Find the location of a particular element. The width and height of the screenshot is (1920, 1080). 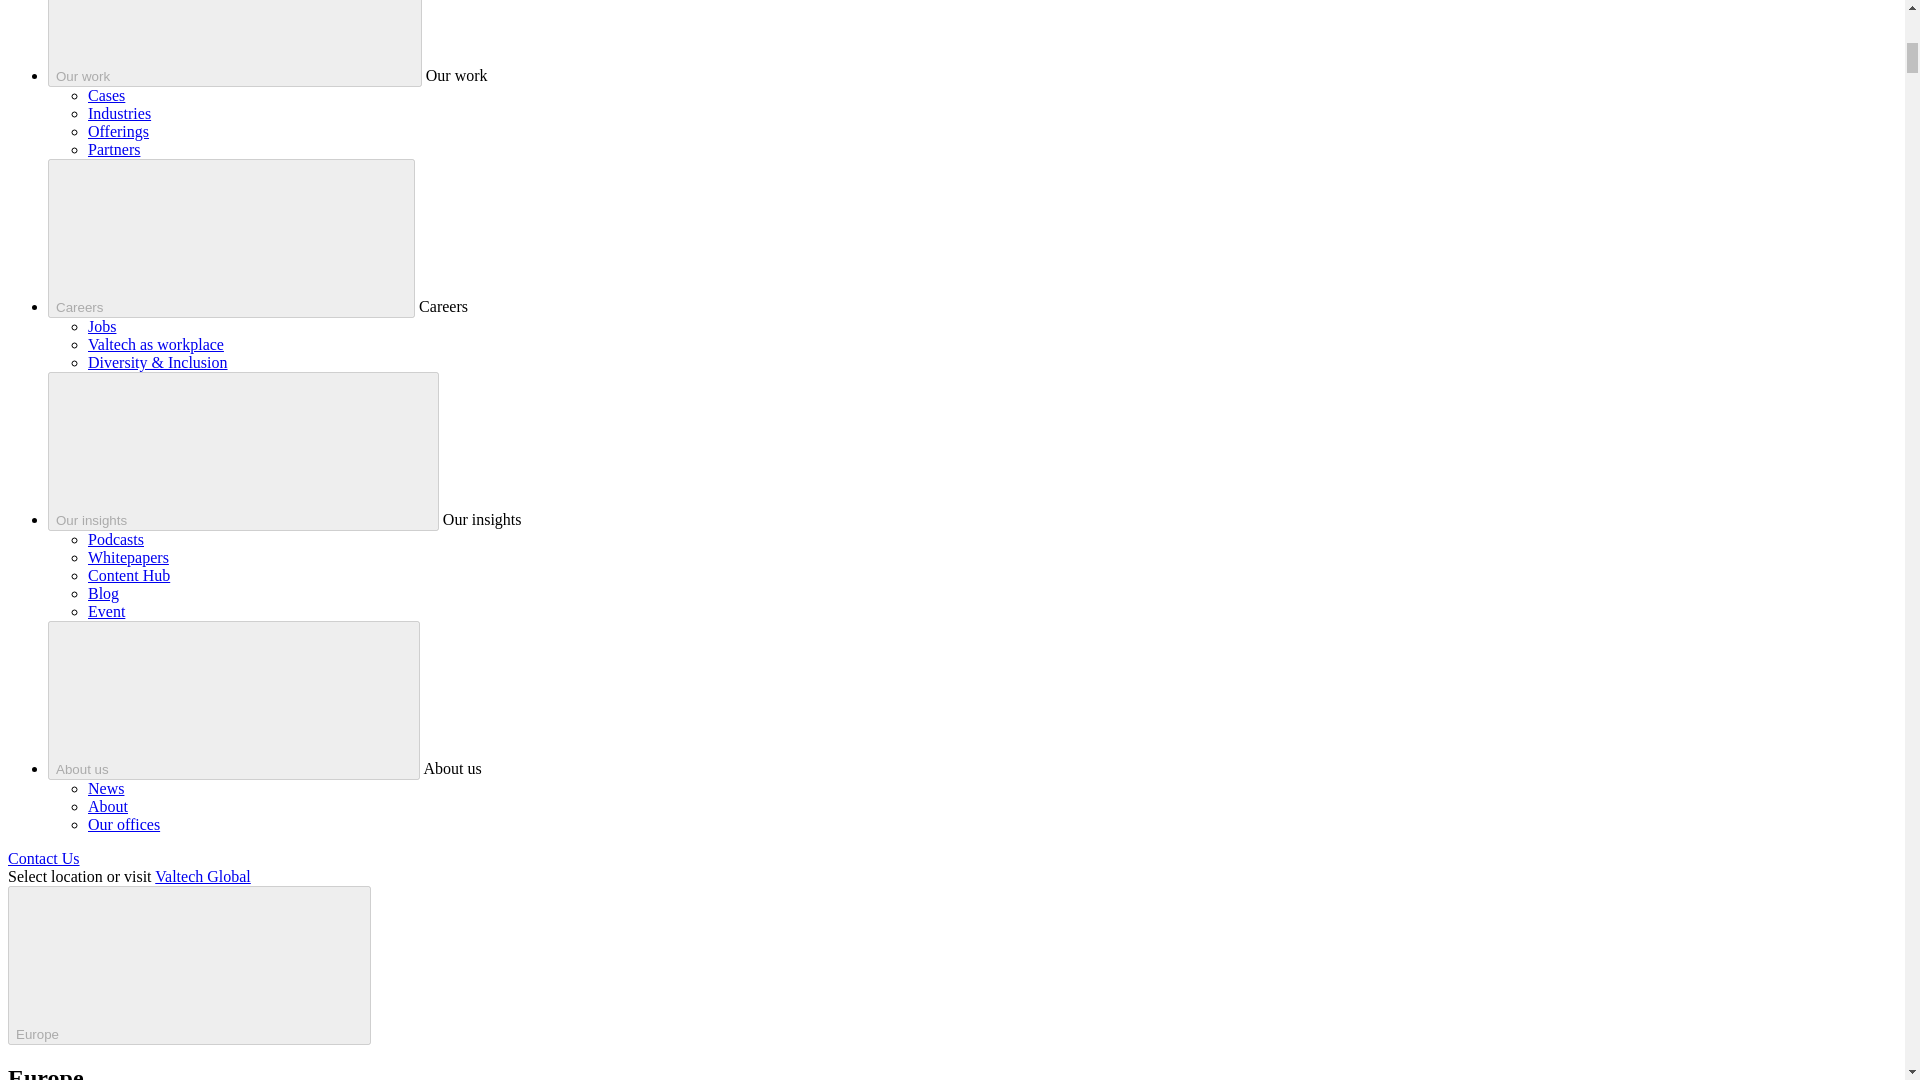

Podcasts is located at coordinates (116, 539).